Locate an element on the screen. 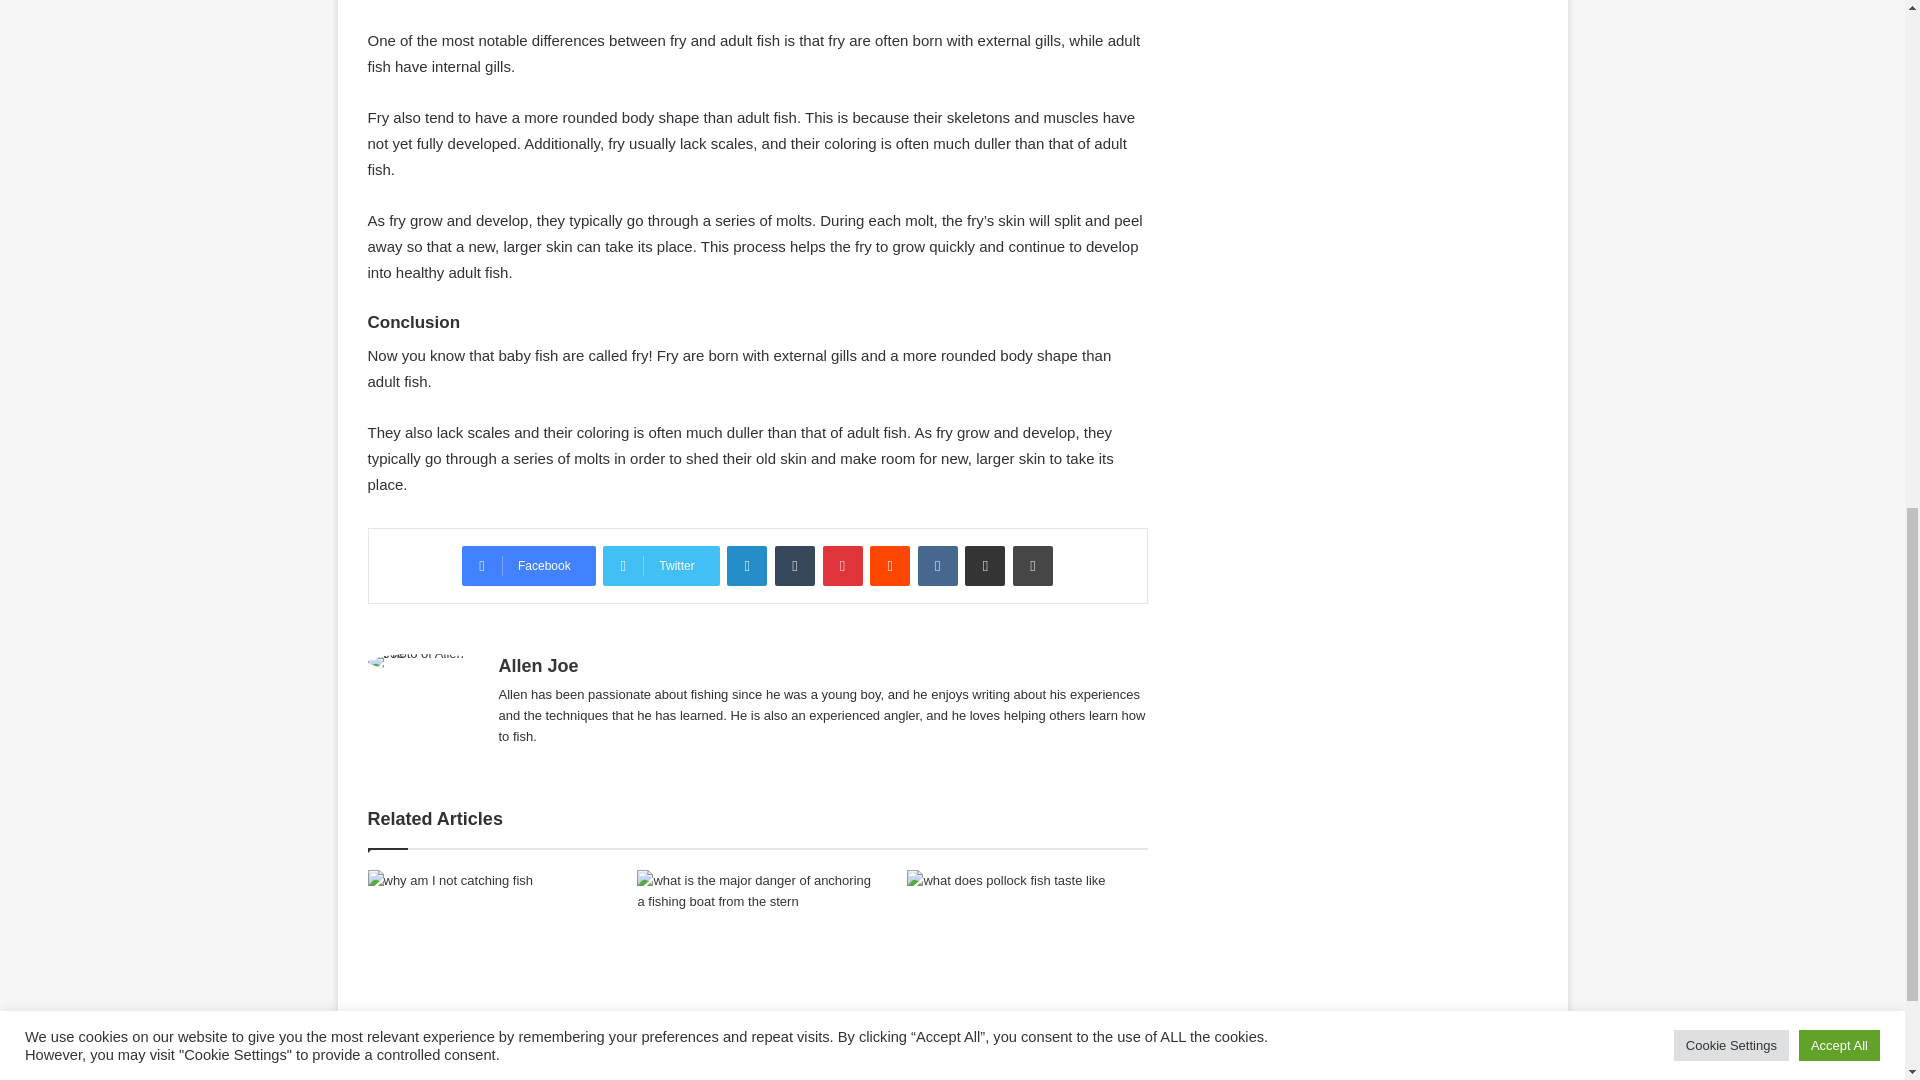 This screenshot has height=1080, width=1920. LinkedIn is located at coordinates (746, 566).